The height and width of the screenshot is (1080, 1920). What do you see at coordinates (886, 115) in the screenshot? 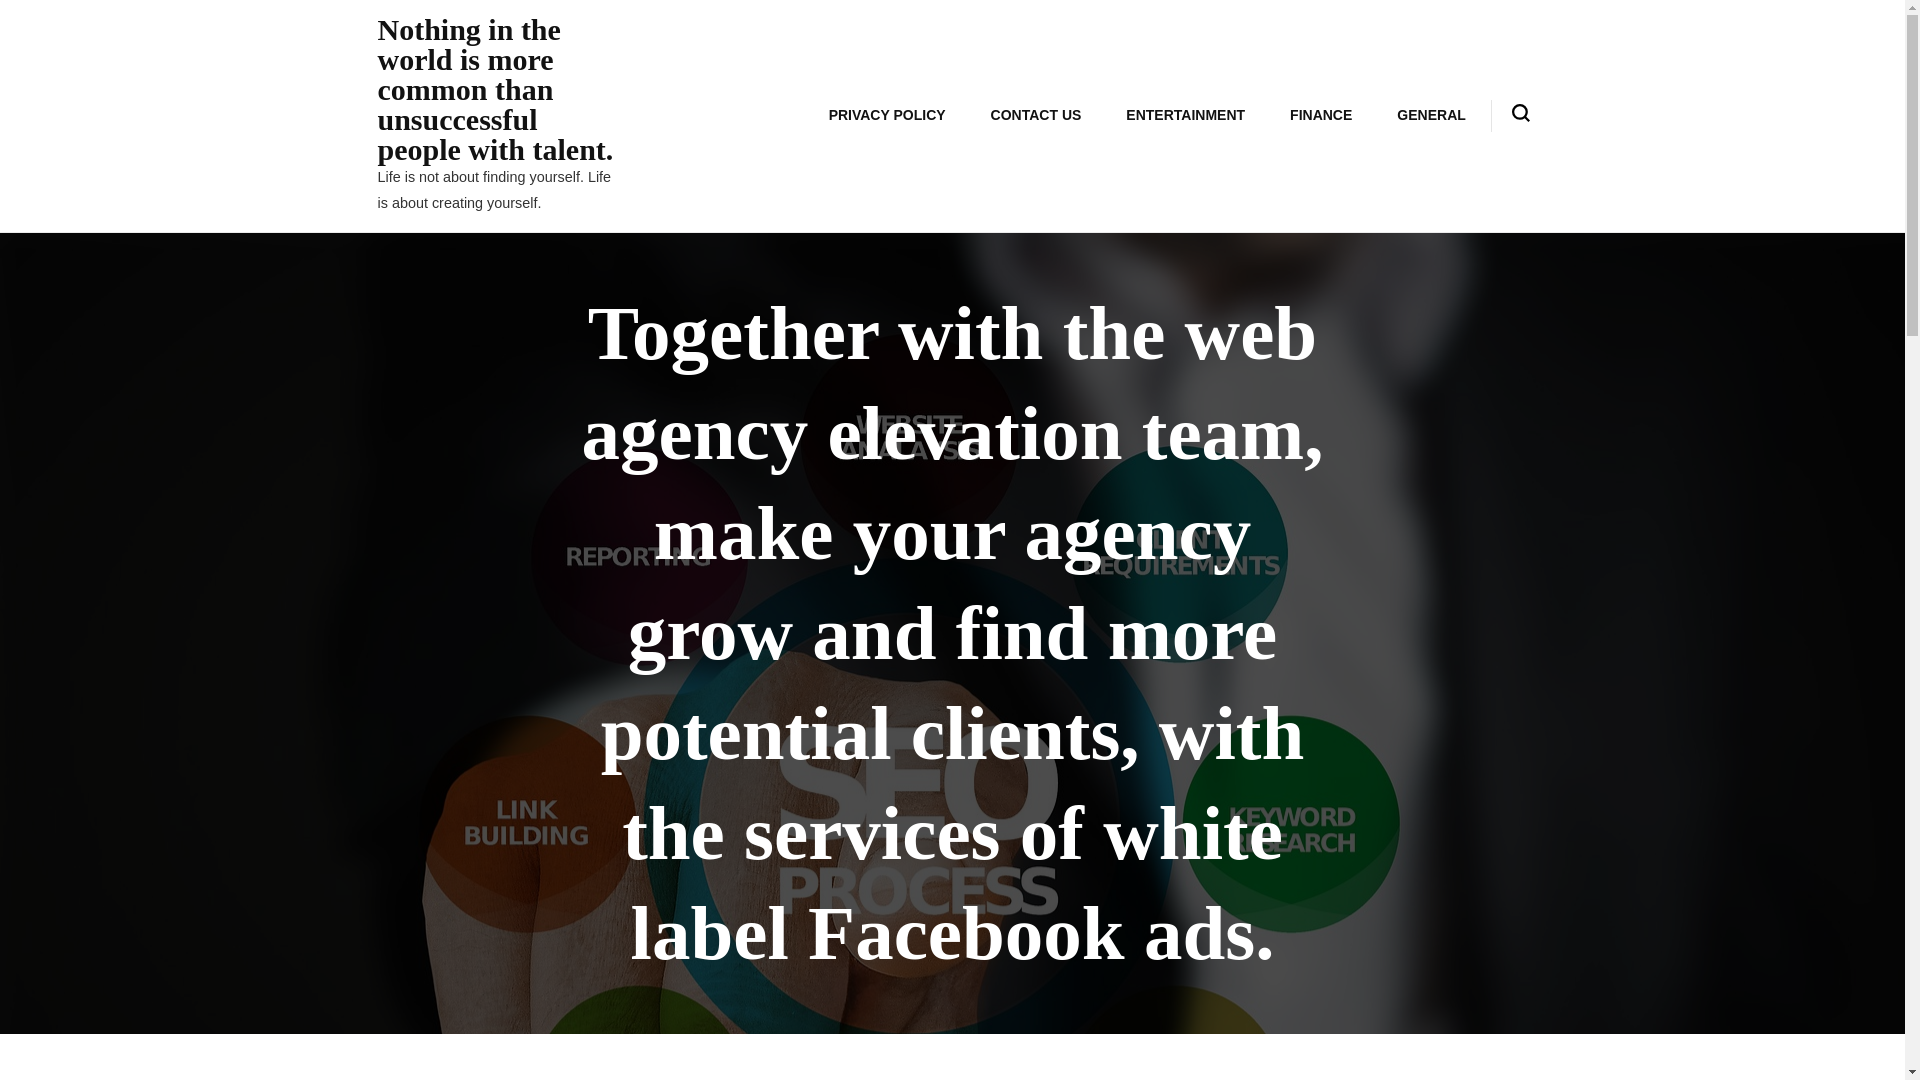
I see `PRIVACY POLICY` at bounding box center [886, 115].